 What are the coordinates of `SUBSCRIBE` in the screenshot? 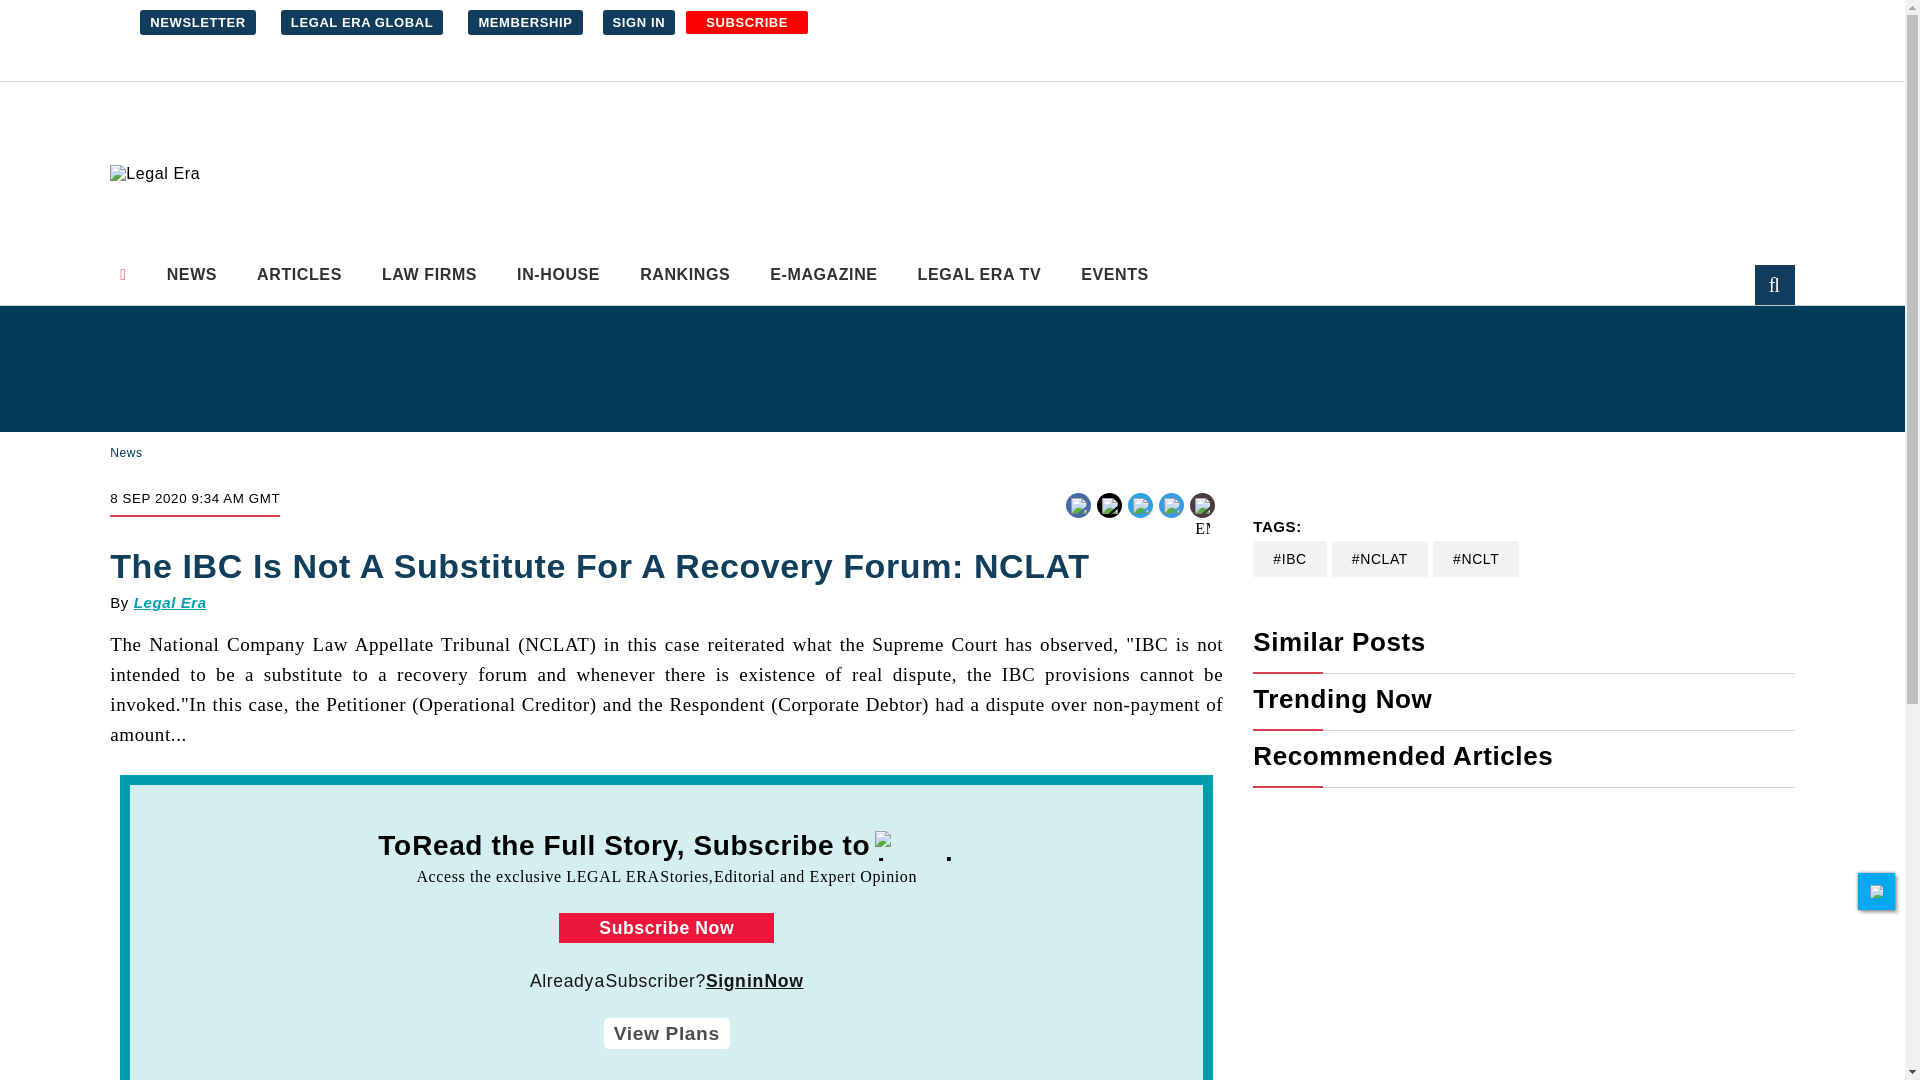 It's located at (746, 22).